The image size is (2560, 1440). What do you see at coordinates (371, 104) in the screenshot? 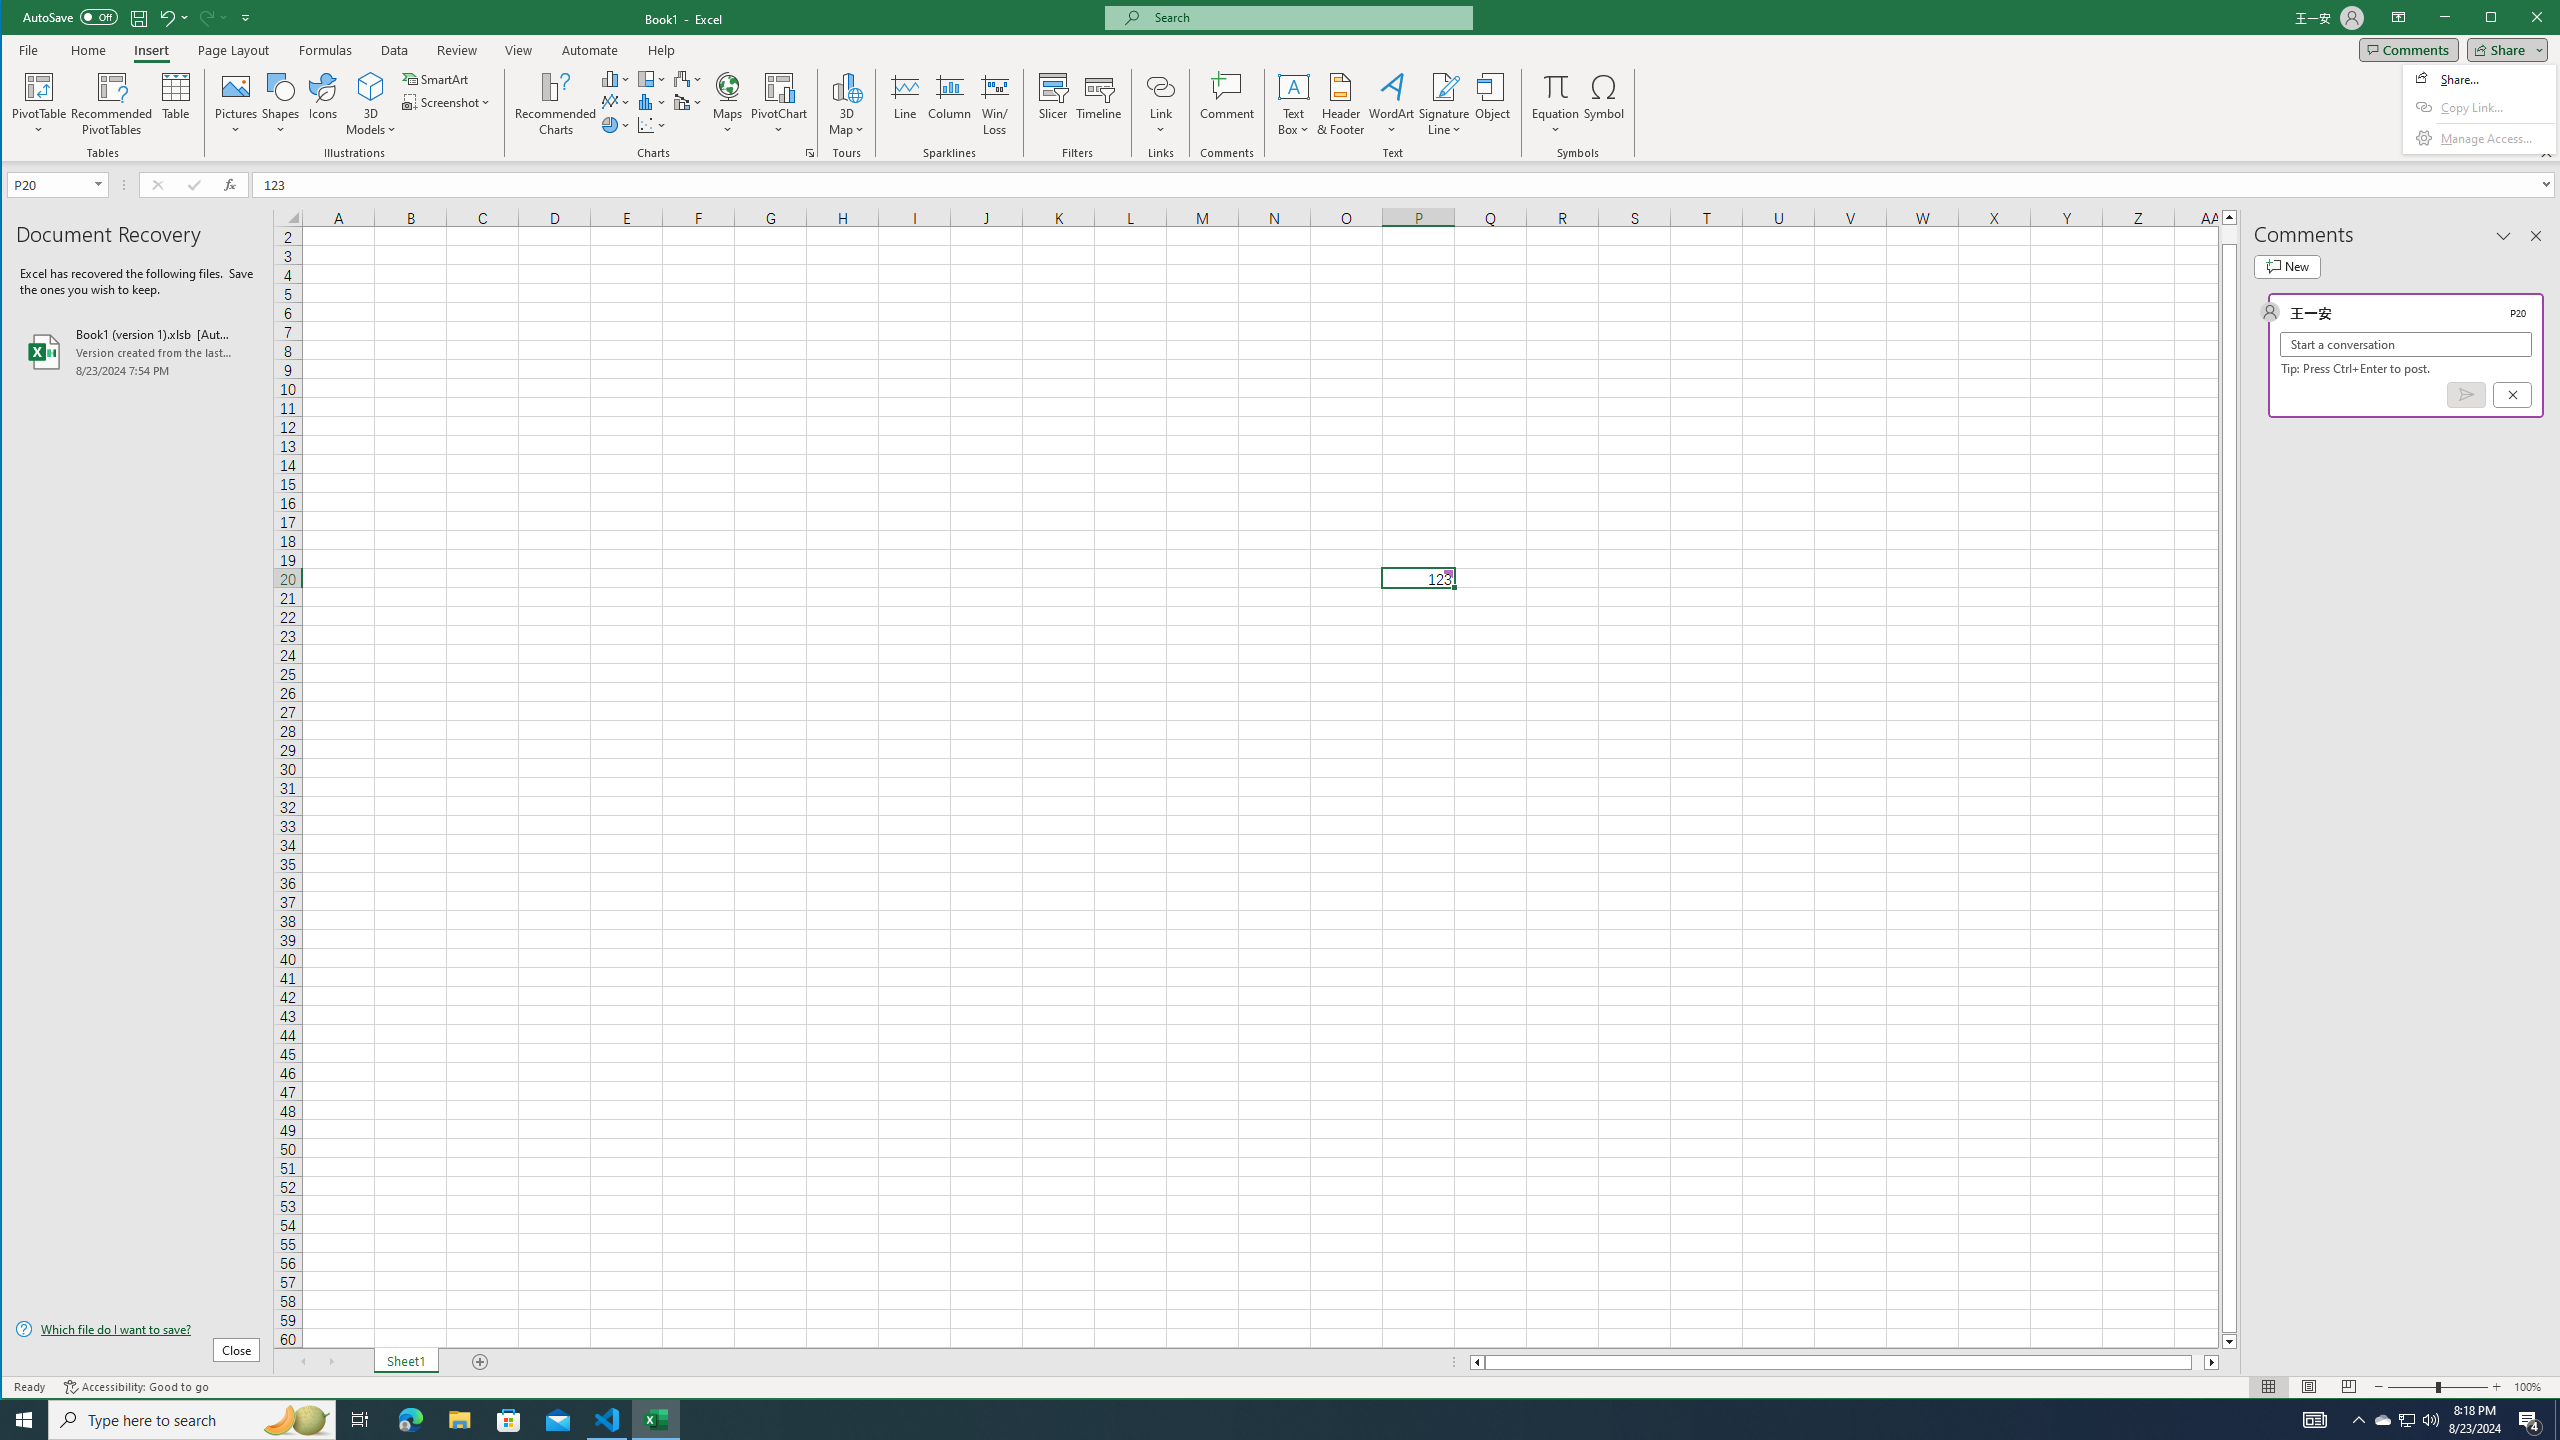
I see `3D Models` at bounding box center [371, 104].